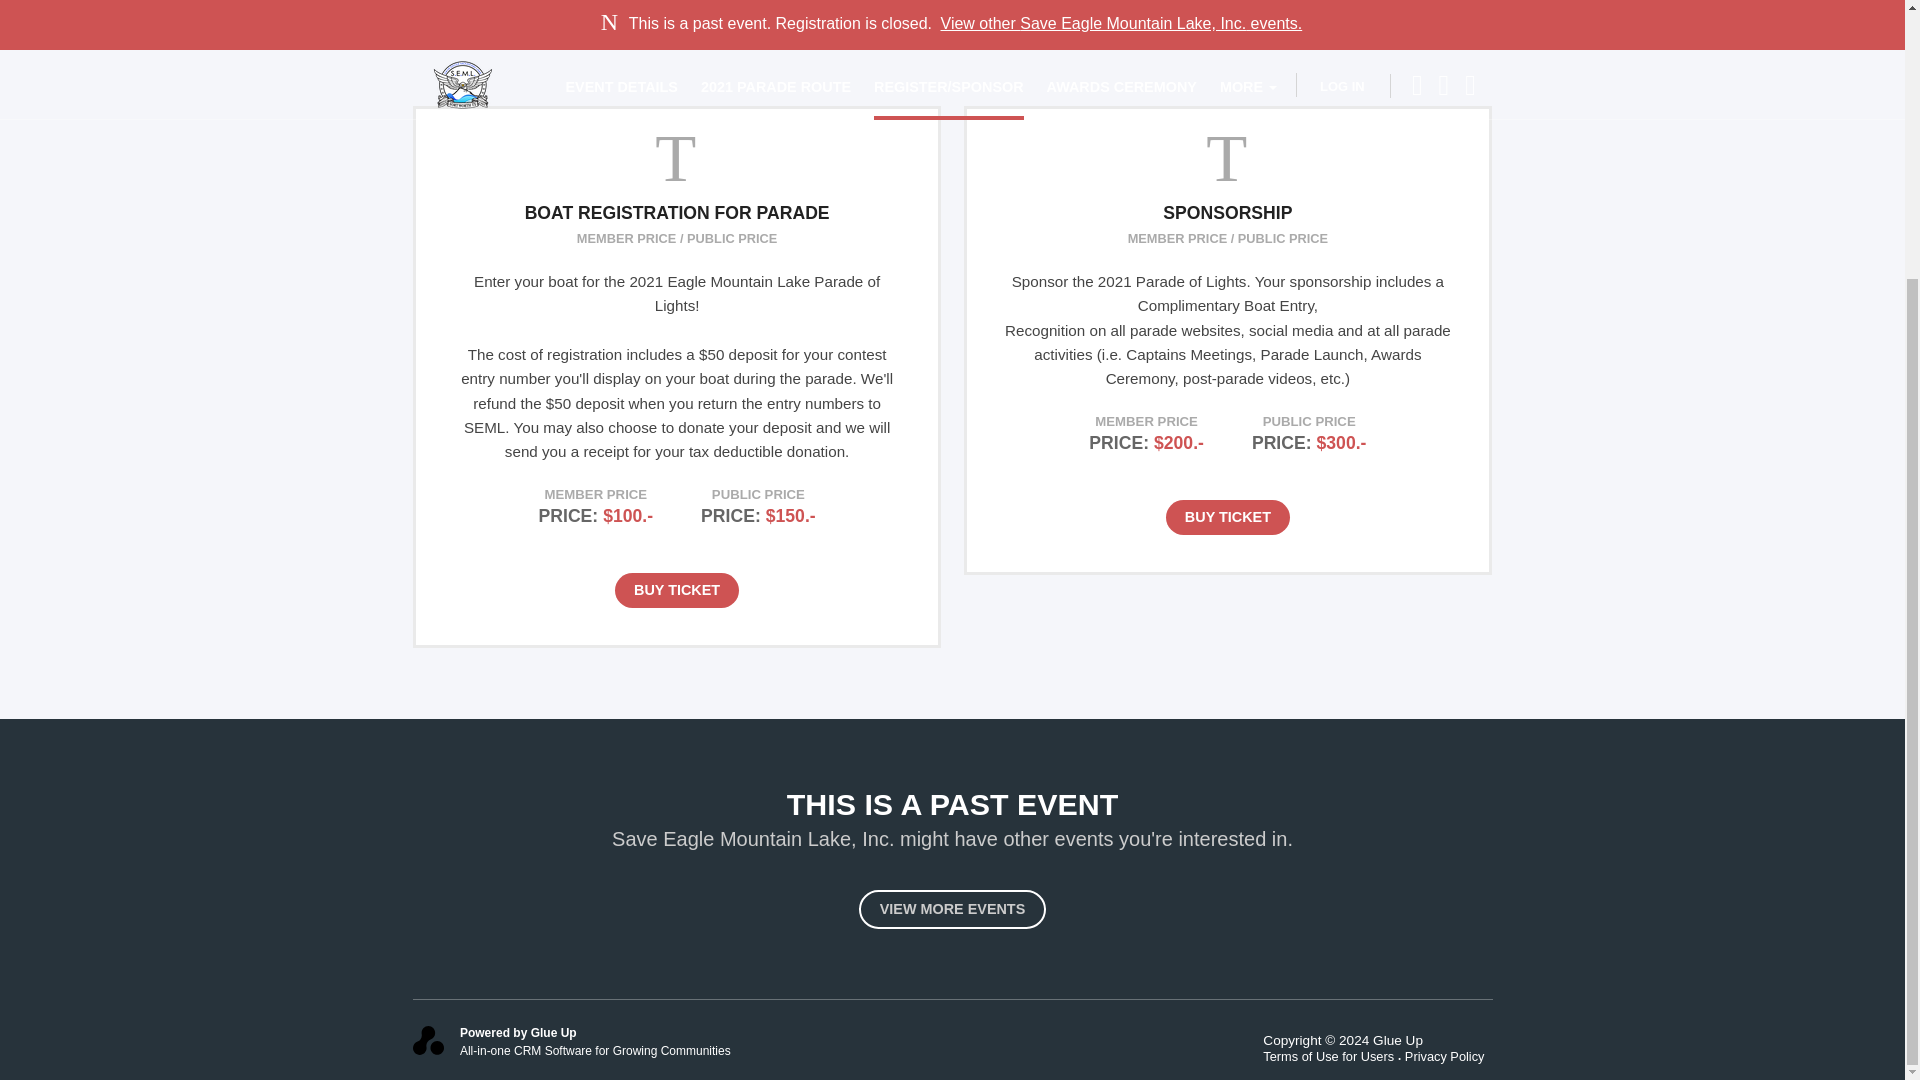  What do you see at coordinates (952, 908) in the screenshot?
I see `VIEW MORE EVENTS` at bounding box center [952, 908].